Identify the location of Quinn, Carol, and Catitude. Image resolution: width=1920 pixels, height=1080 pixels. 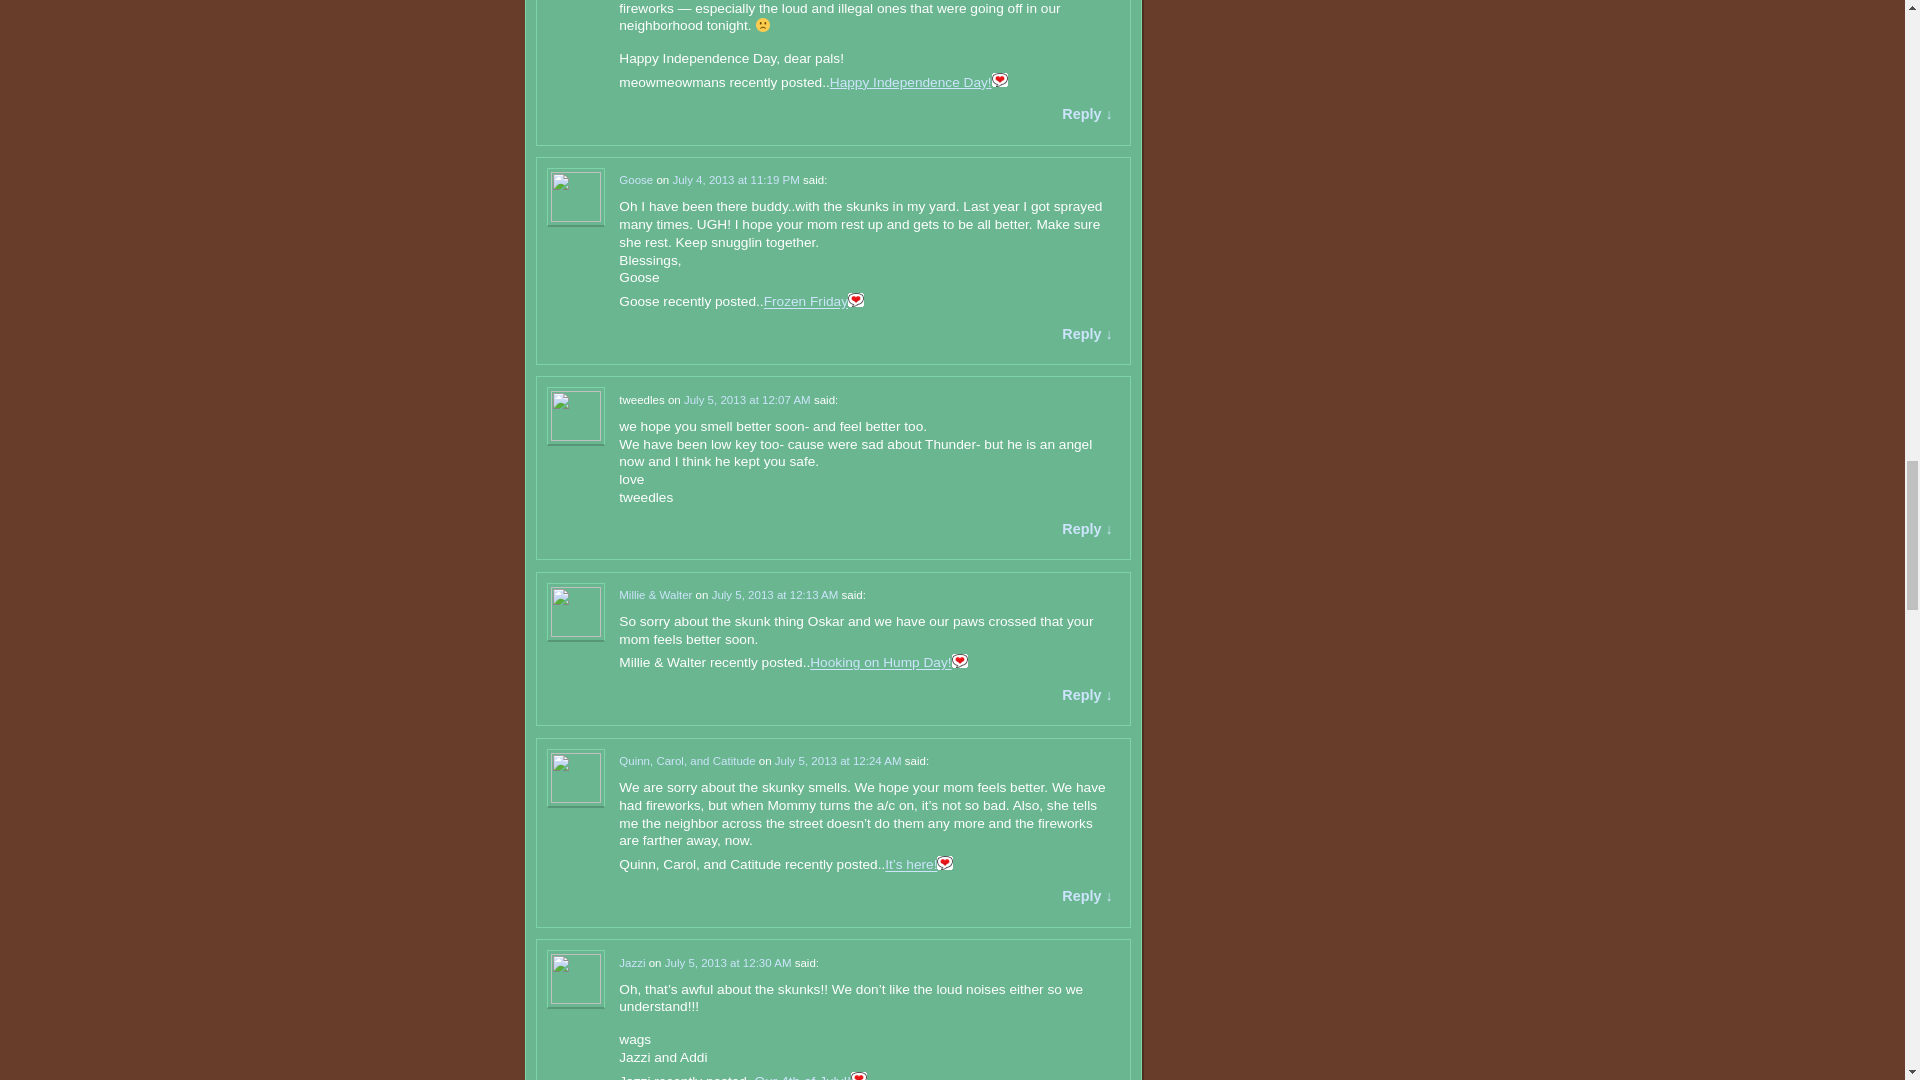
(686, 760).